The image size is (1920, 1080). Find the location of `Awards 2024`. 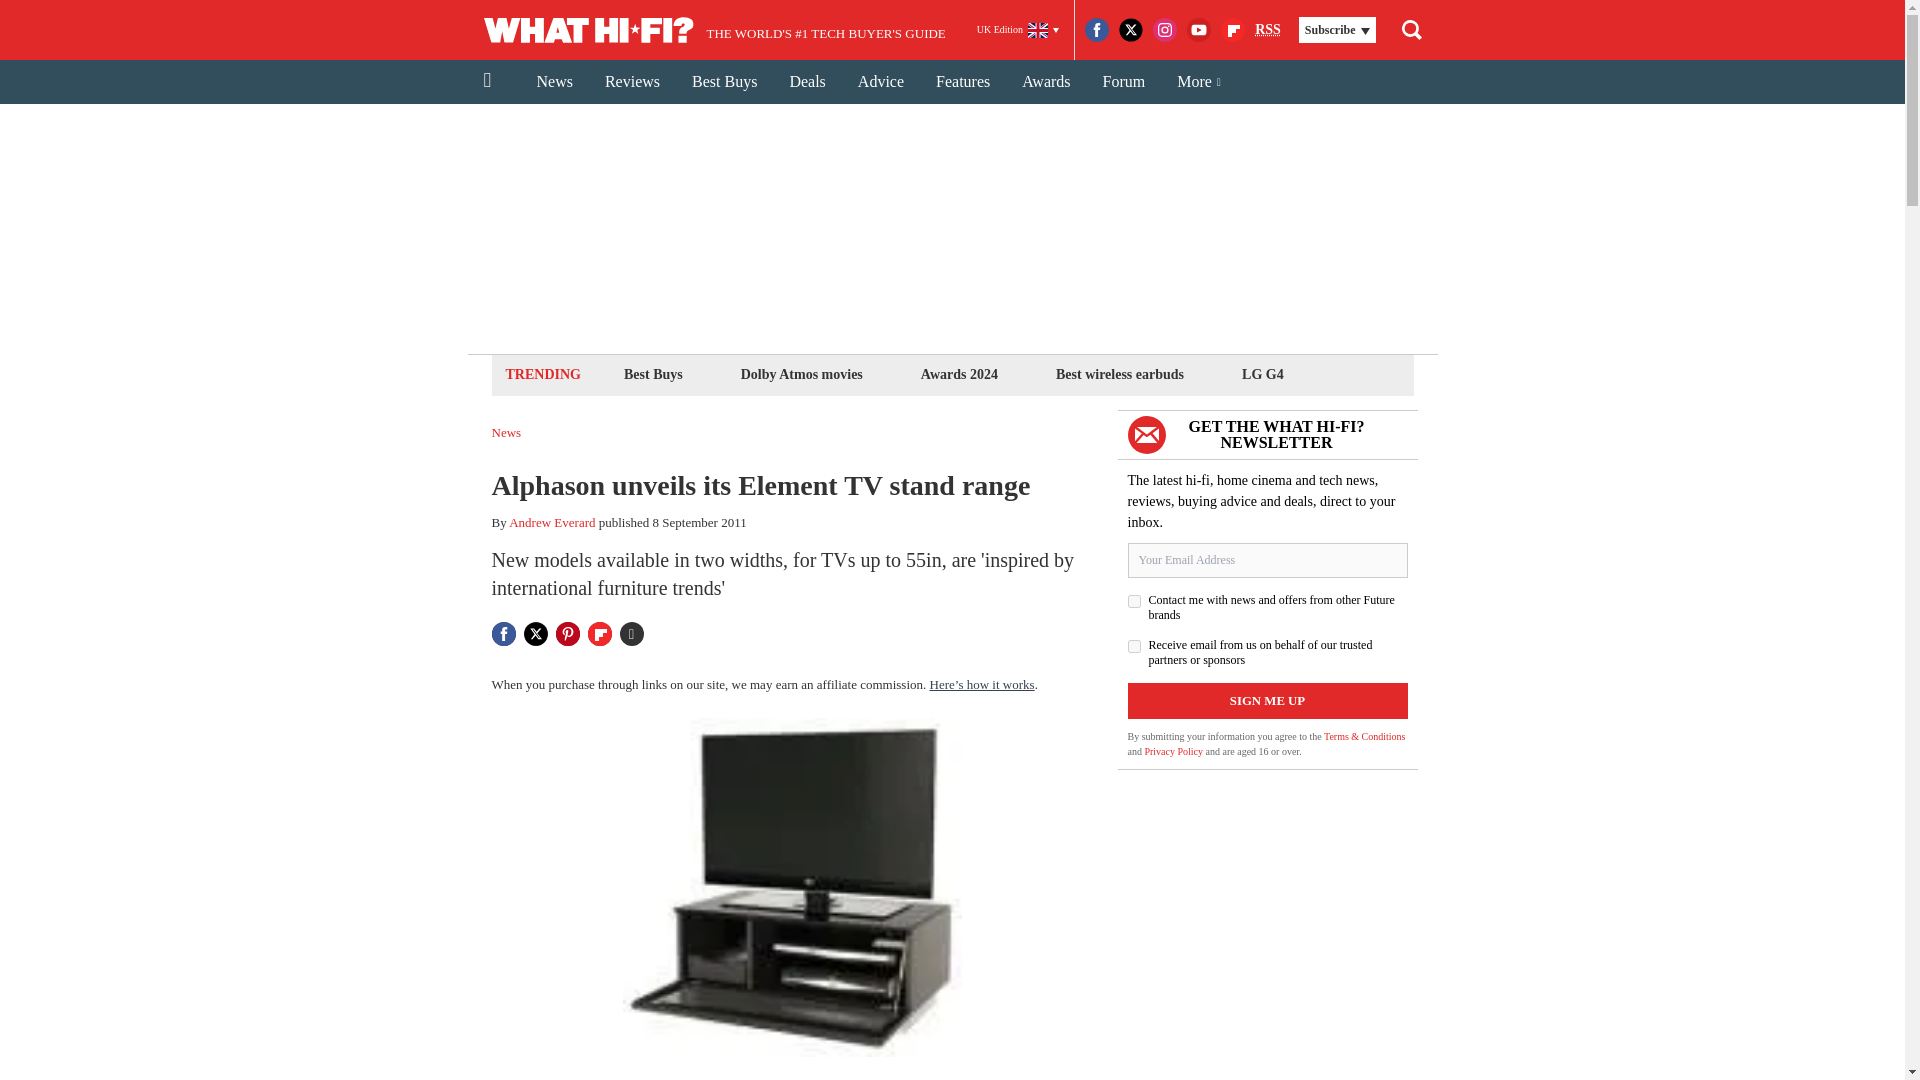

Awards 2024 is located at coordinates (958, 374).